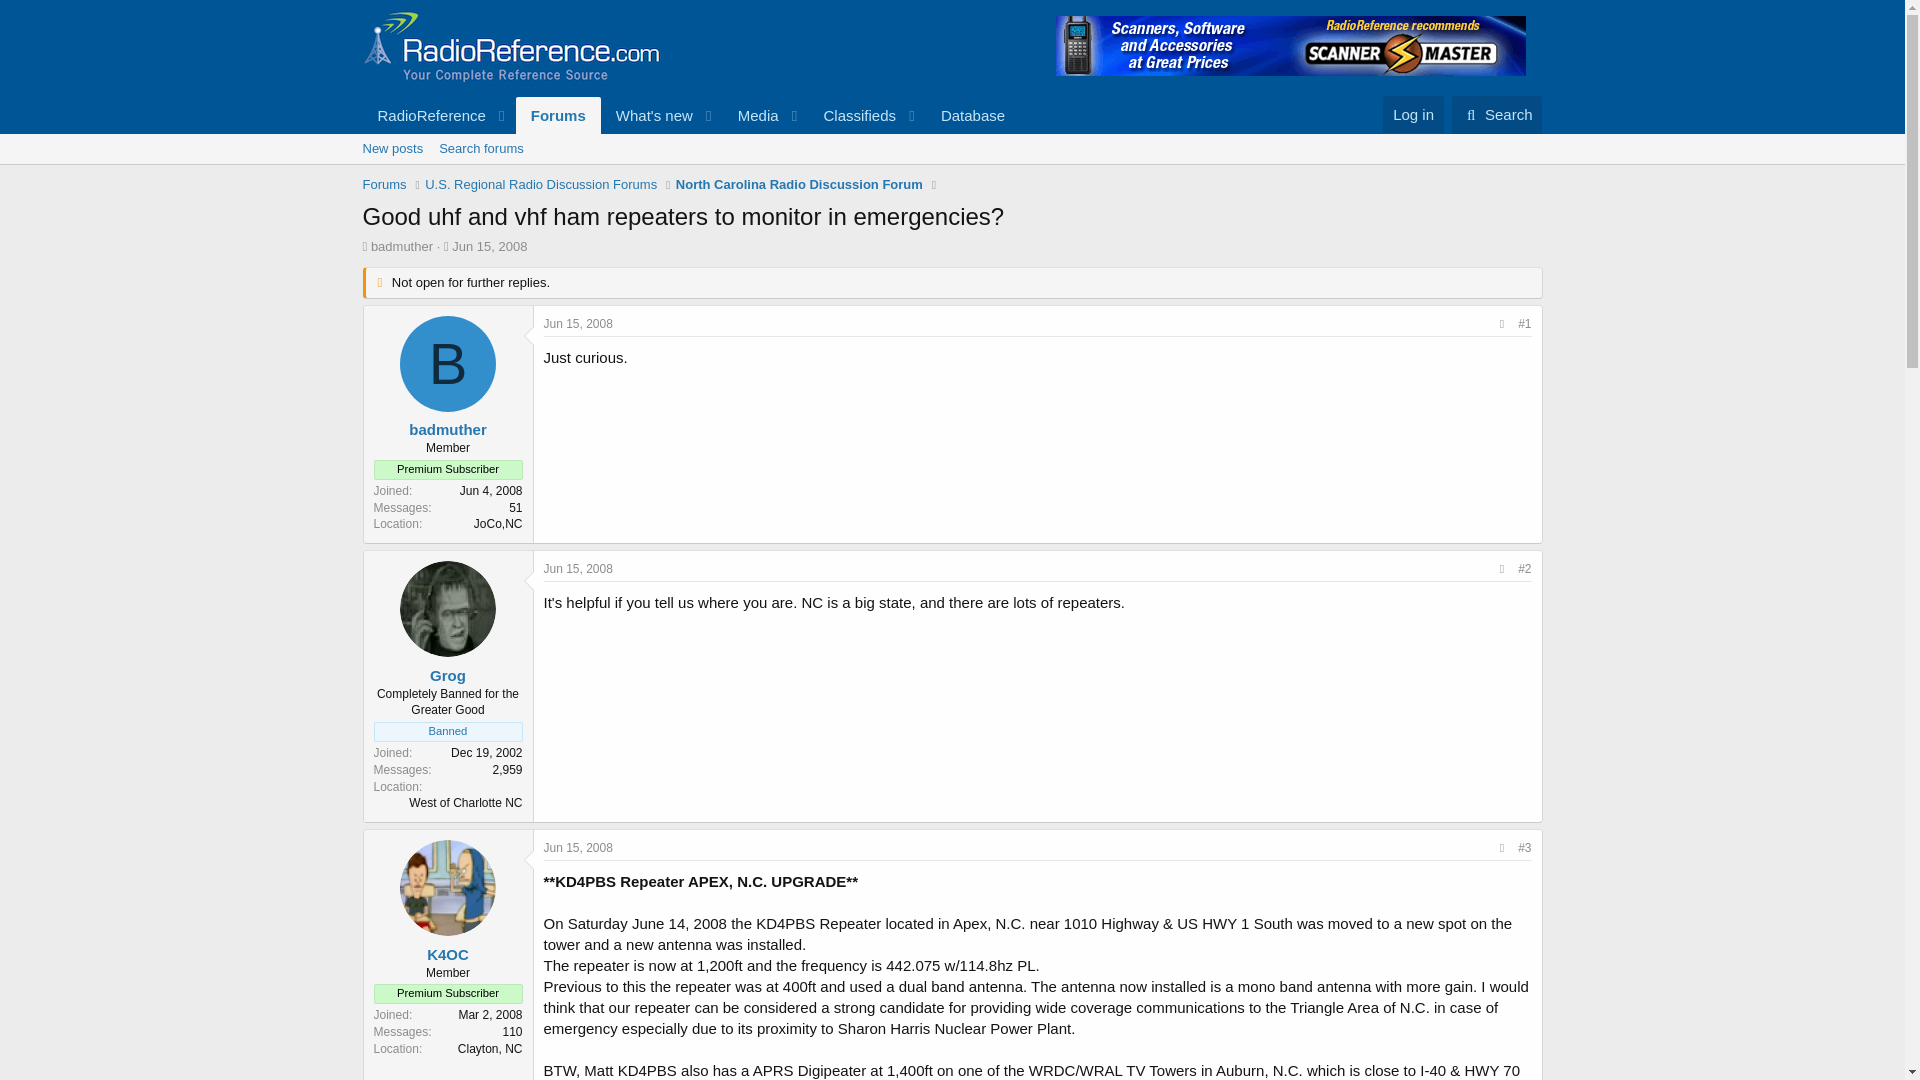  I want to click on Jun 15, 2008 at 3:10 AM, so click(488, 246).